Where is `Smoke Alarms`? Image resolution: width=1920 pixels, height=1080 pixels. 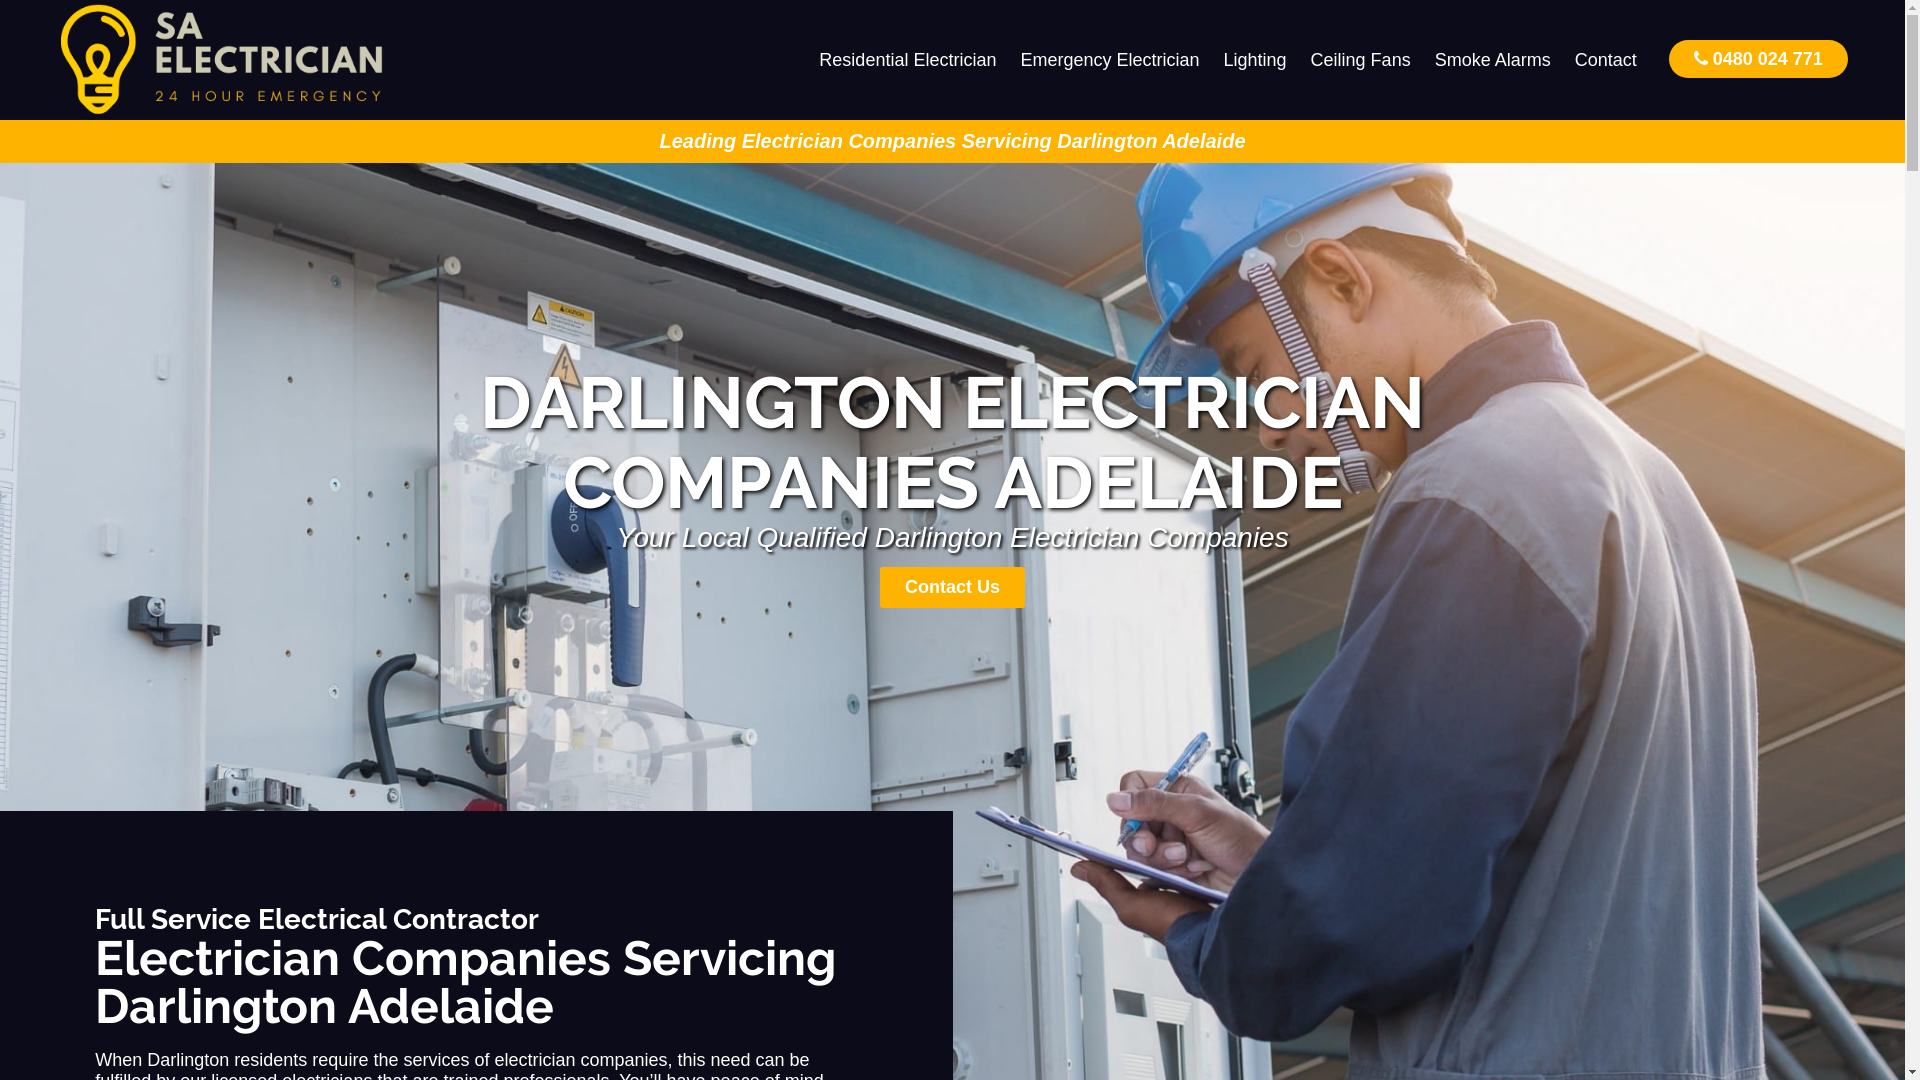
Smoke Alarms is located at coordinates (1493, 60).